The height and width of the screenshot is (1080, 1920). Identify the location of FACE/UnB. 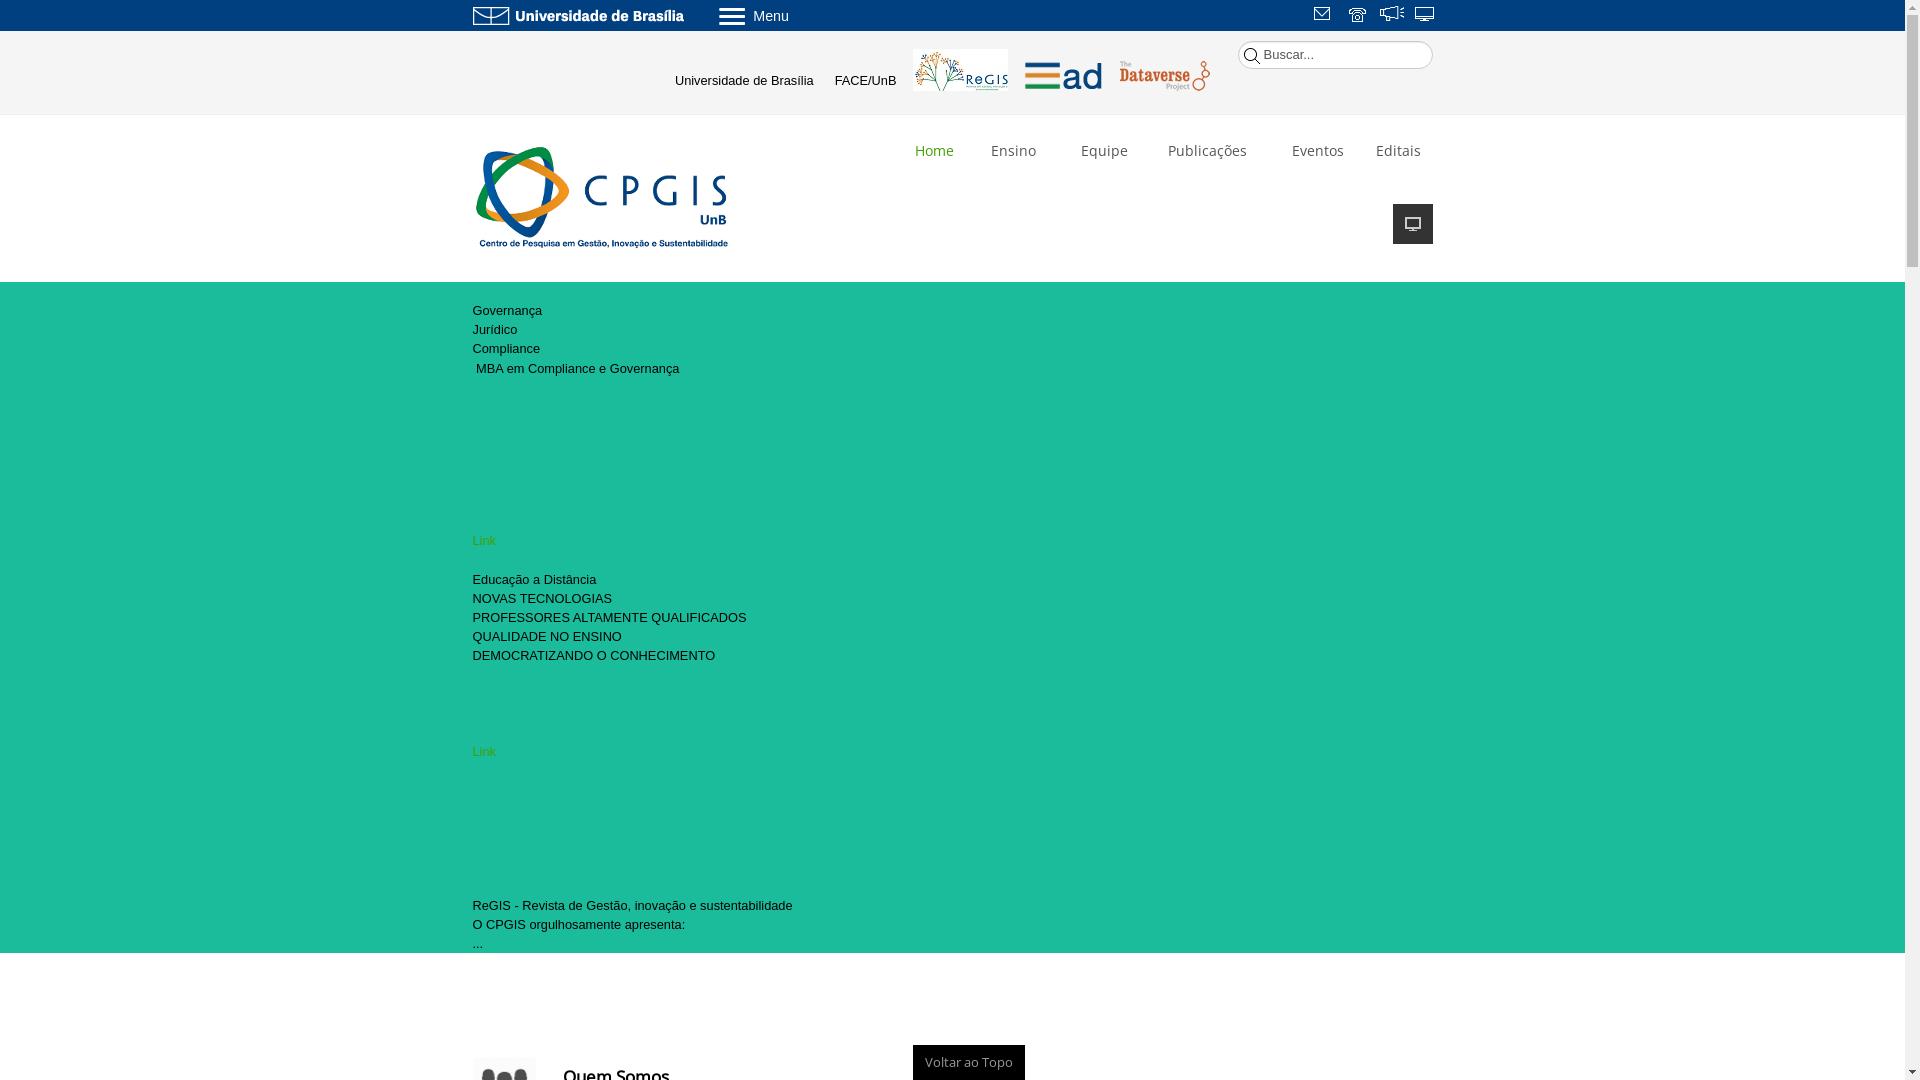
(864, 81).